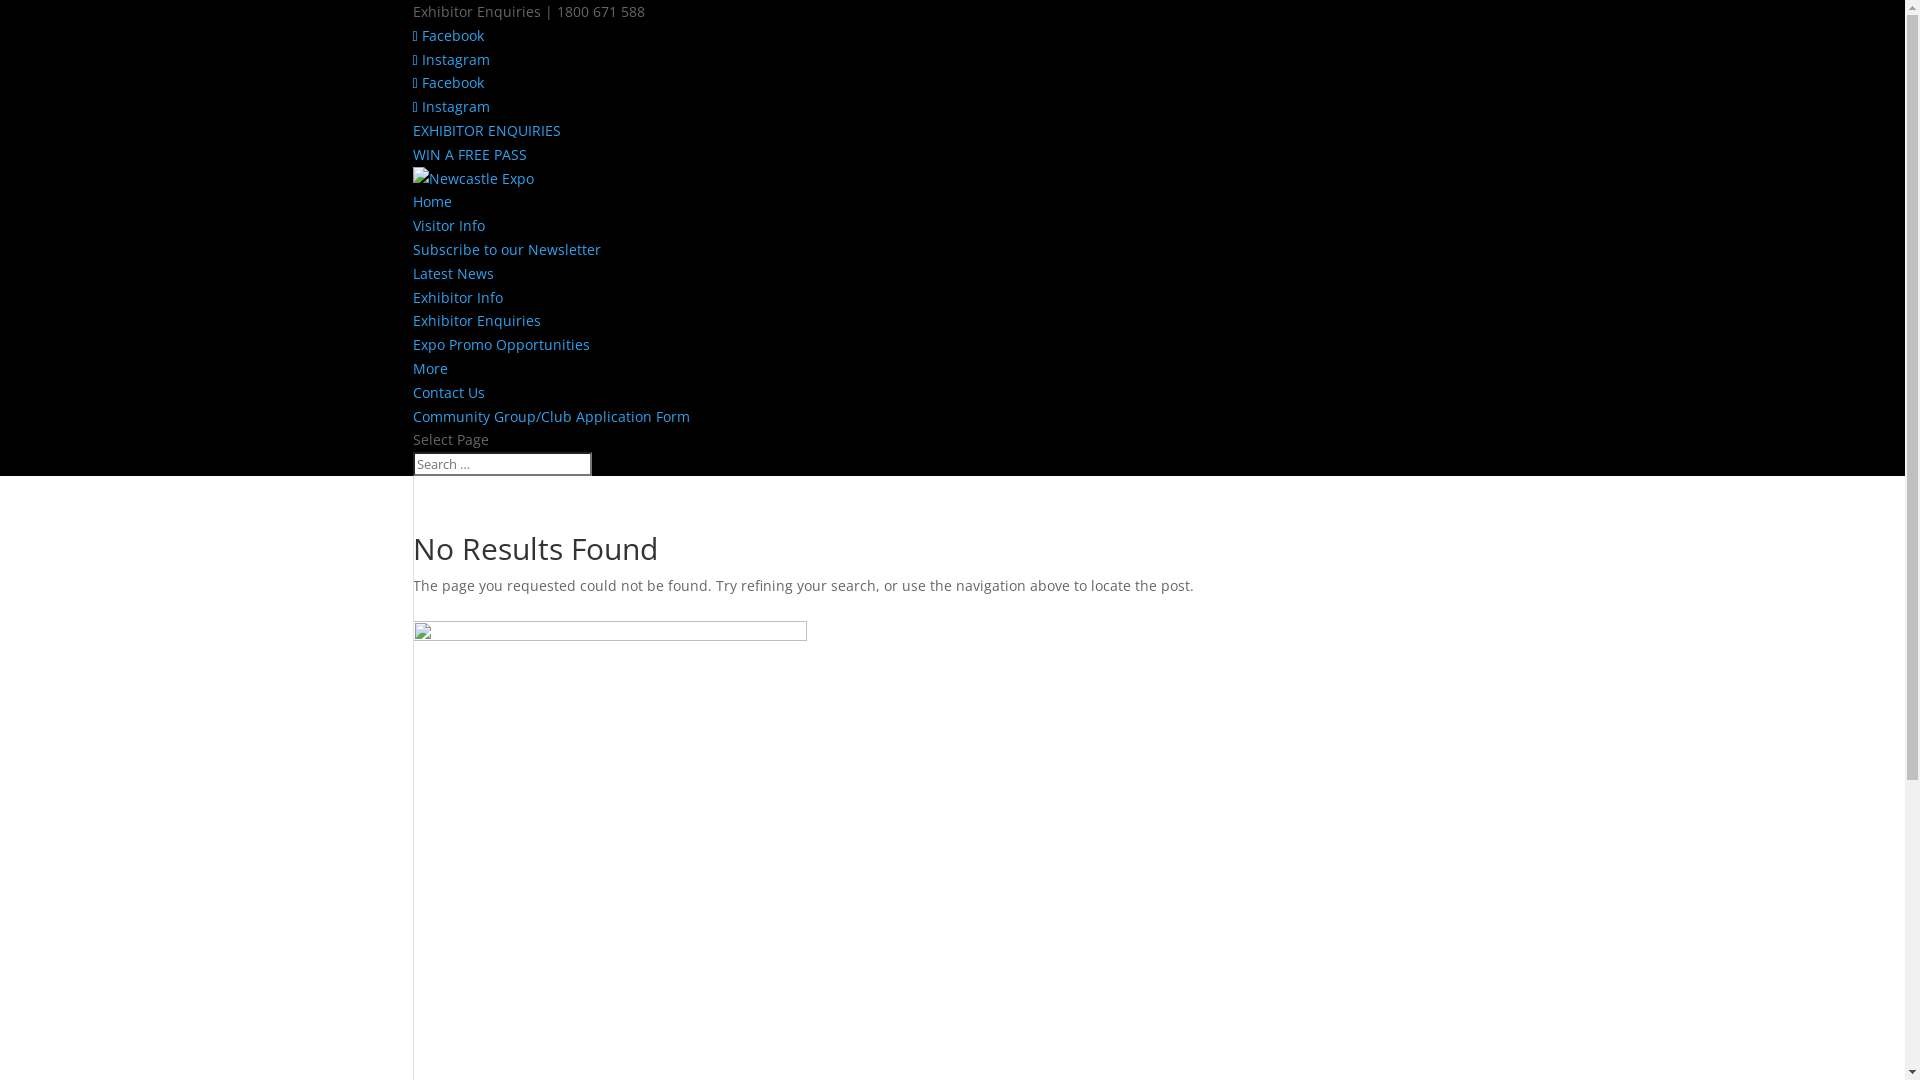  What do you see at coordinates (486, 130) in the screenshot?
I see `EXHIBITOR ENQUIRIES` at bounding box center [486, 130].